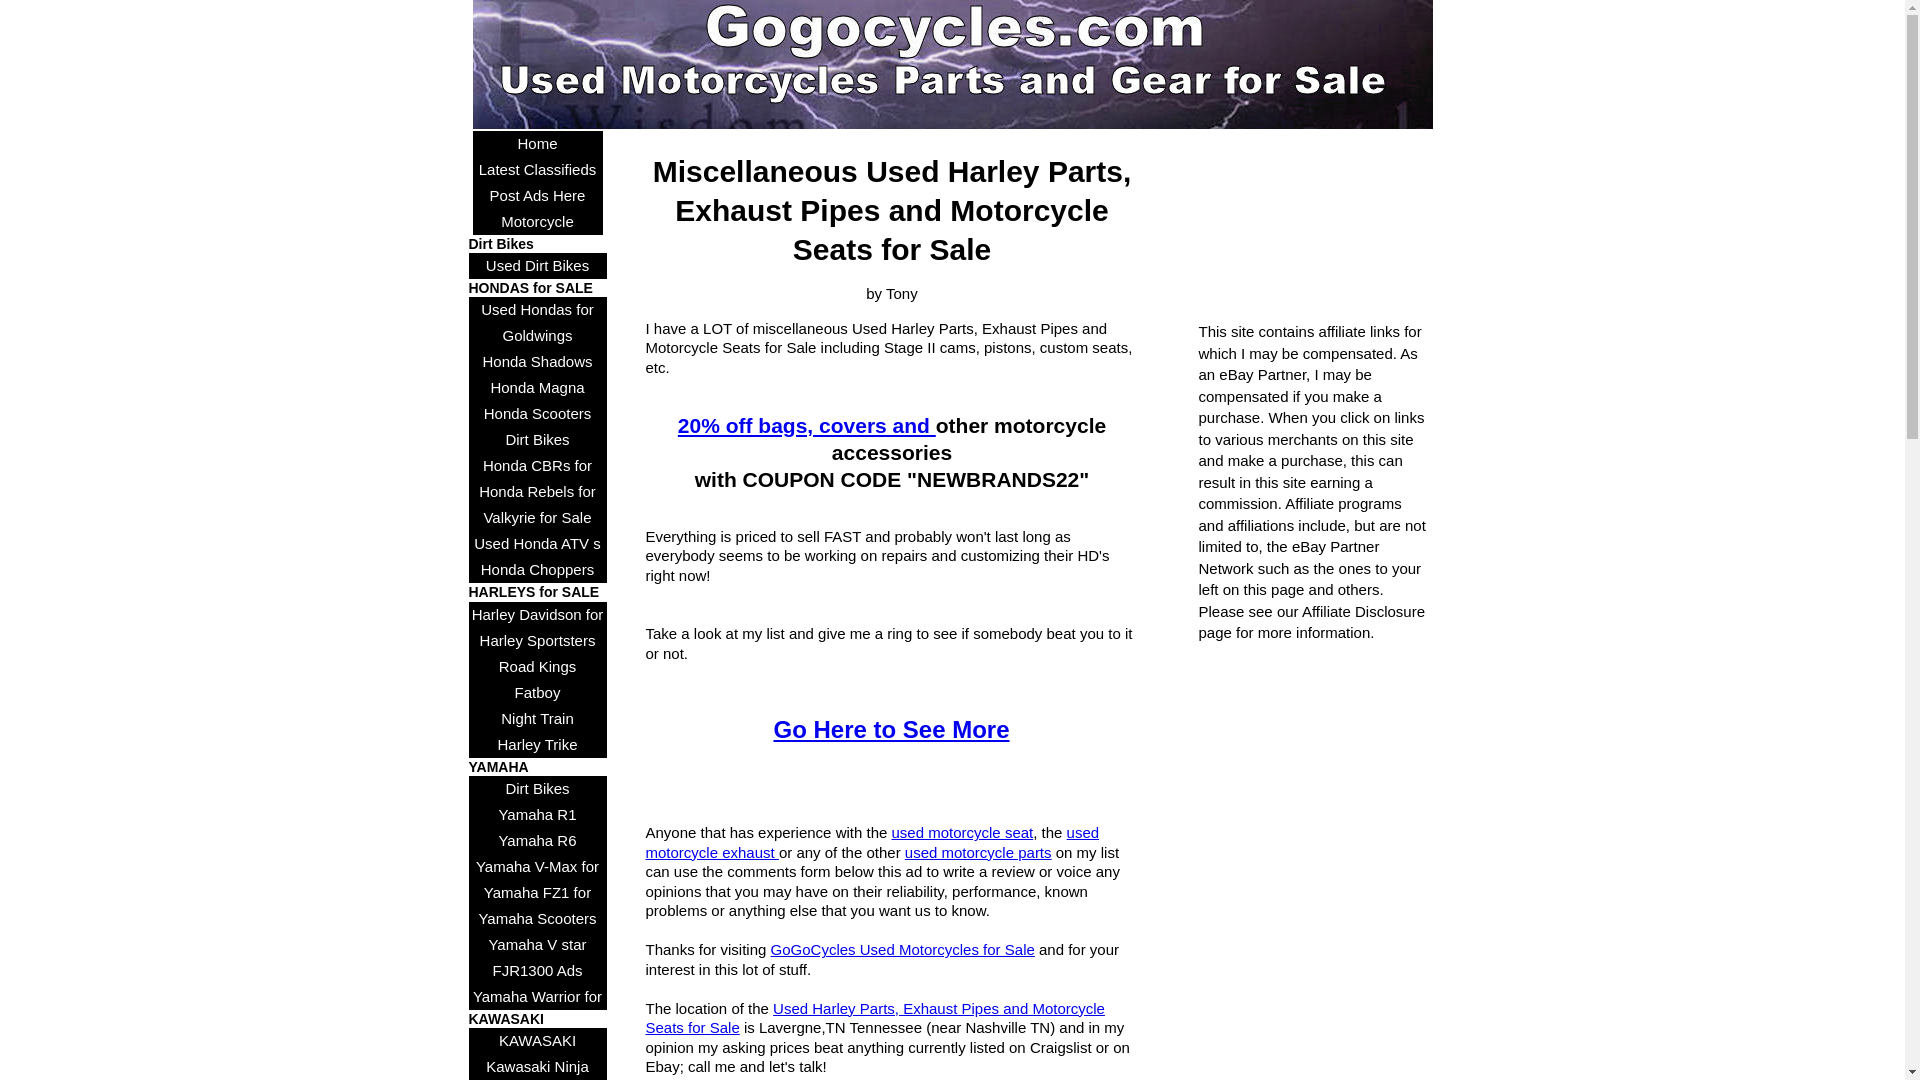  Describe the element at coordinates (872, 842) in the screenshot. I see `used motorcycle exhaust` at that location.